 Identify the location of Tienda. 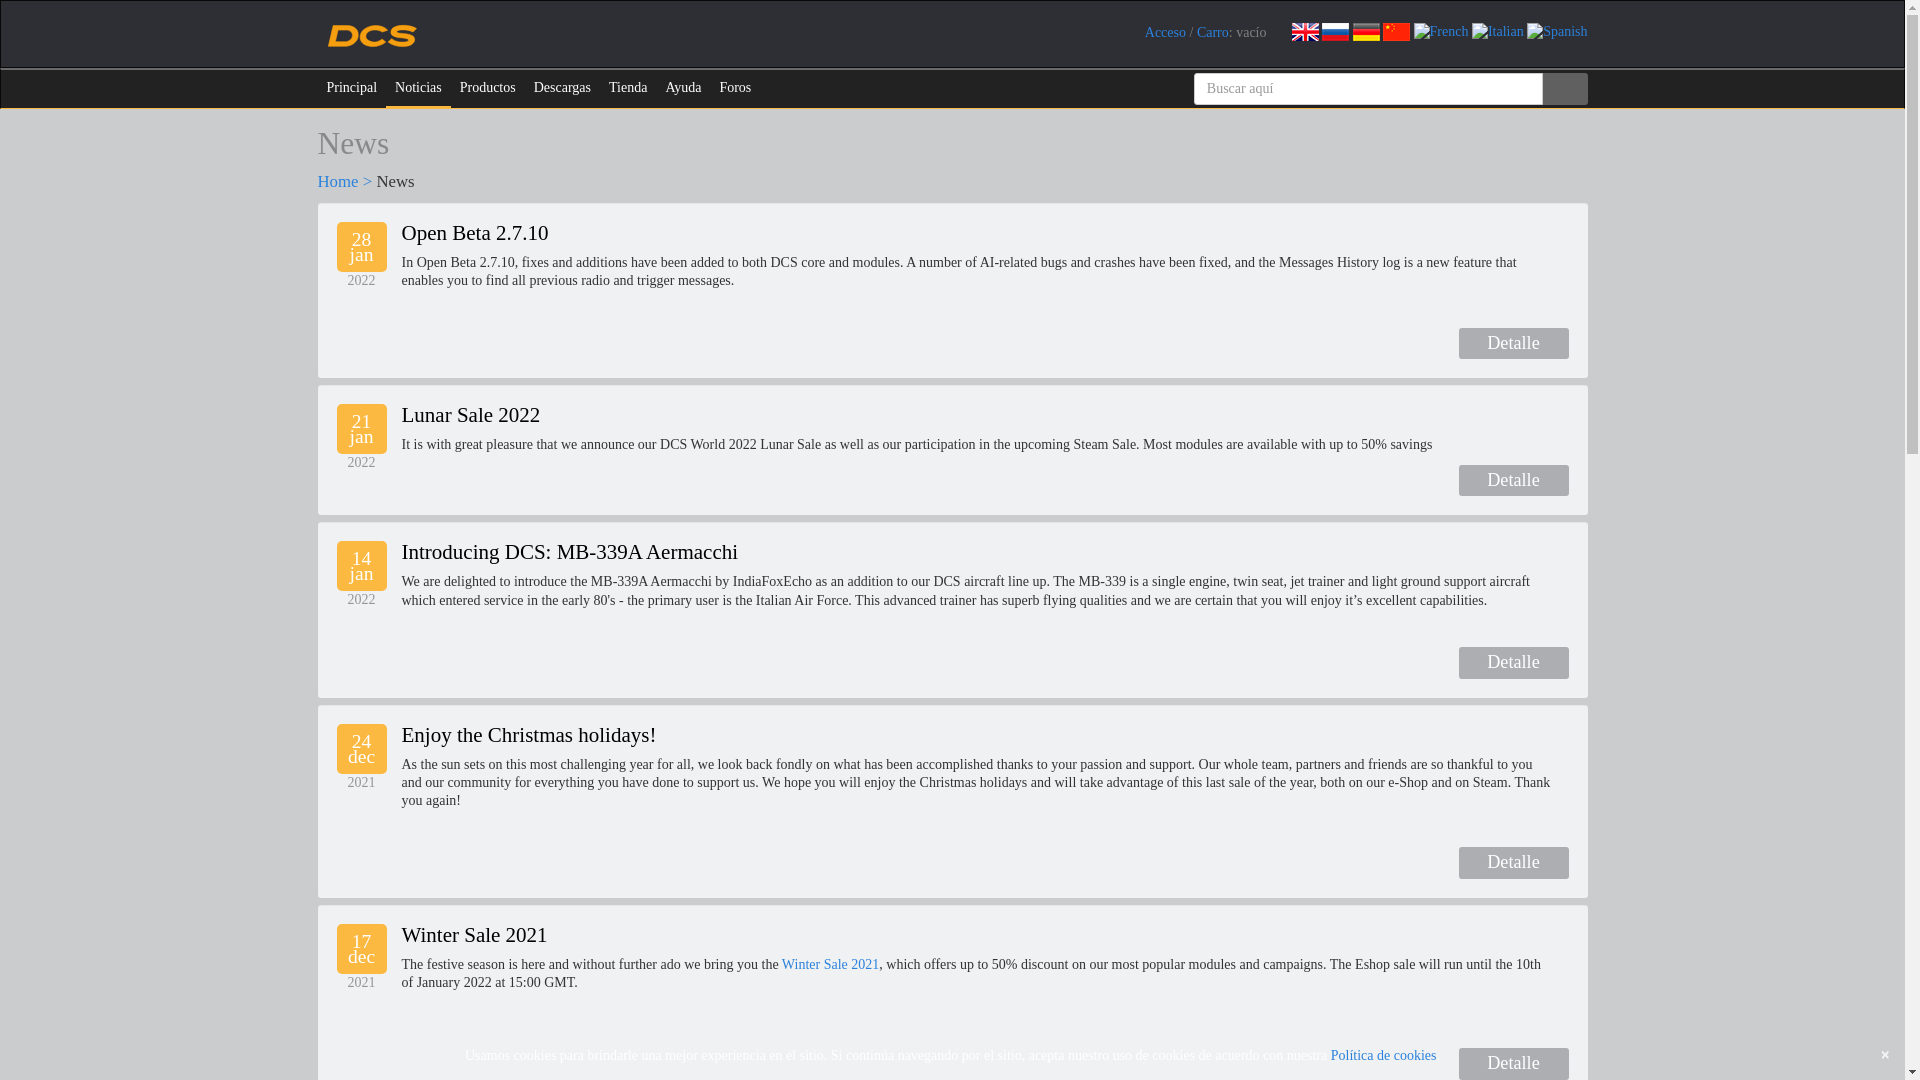
(628, 88).